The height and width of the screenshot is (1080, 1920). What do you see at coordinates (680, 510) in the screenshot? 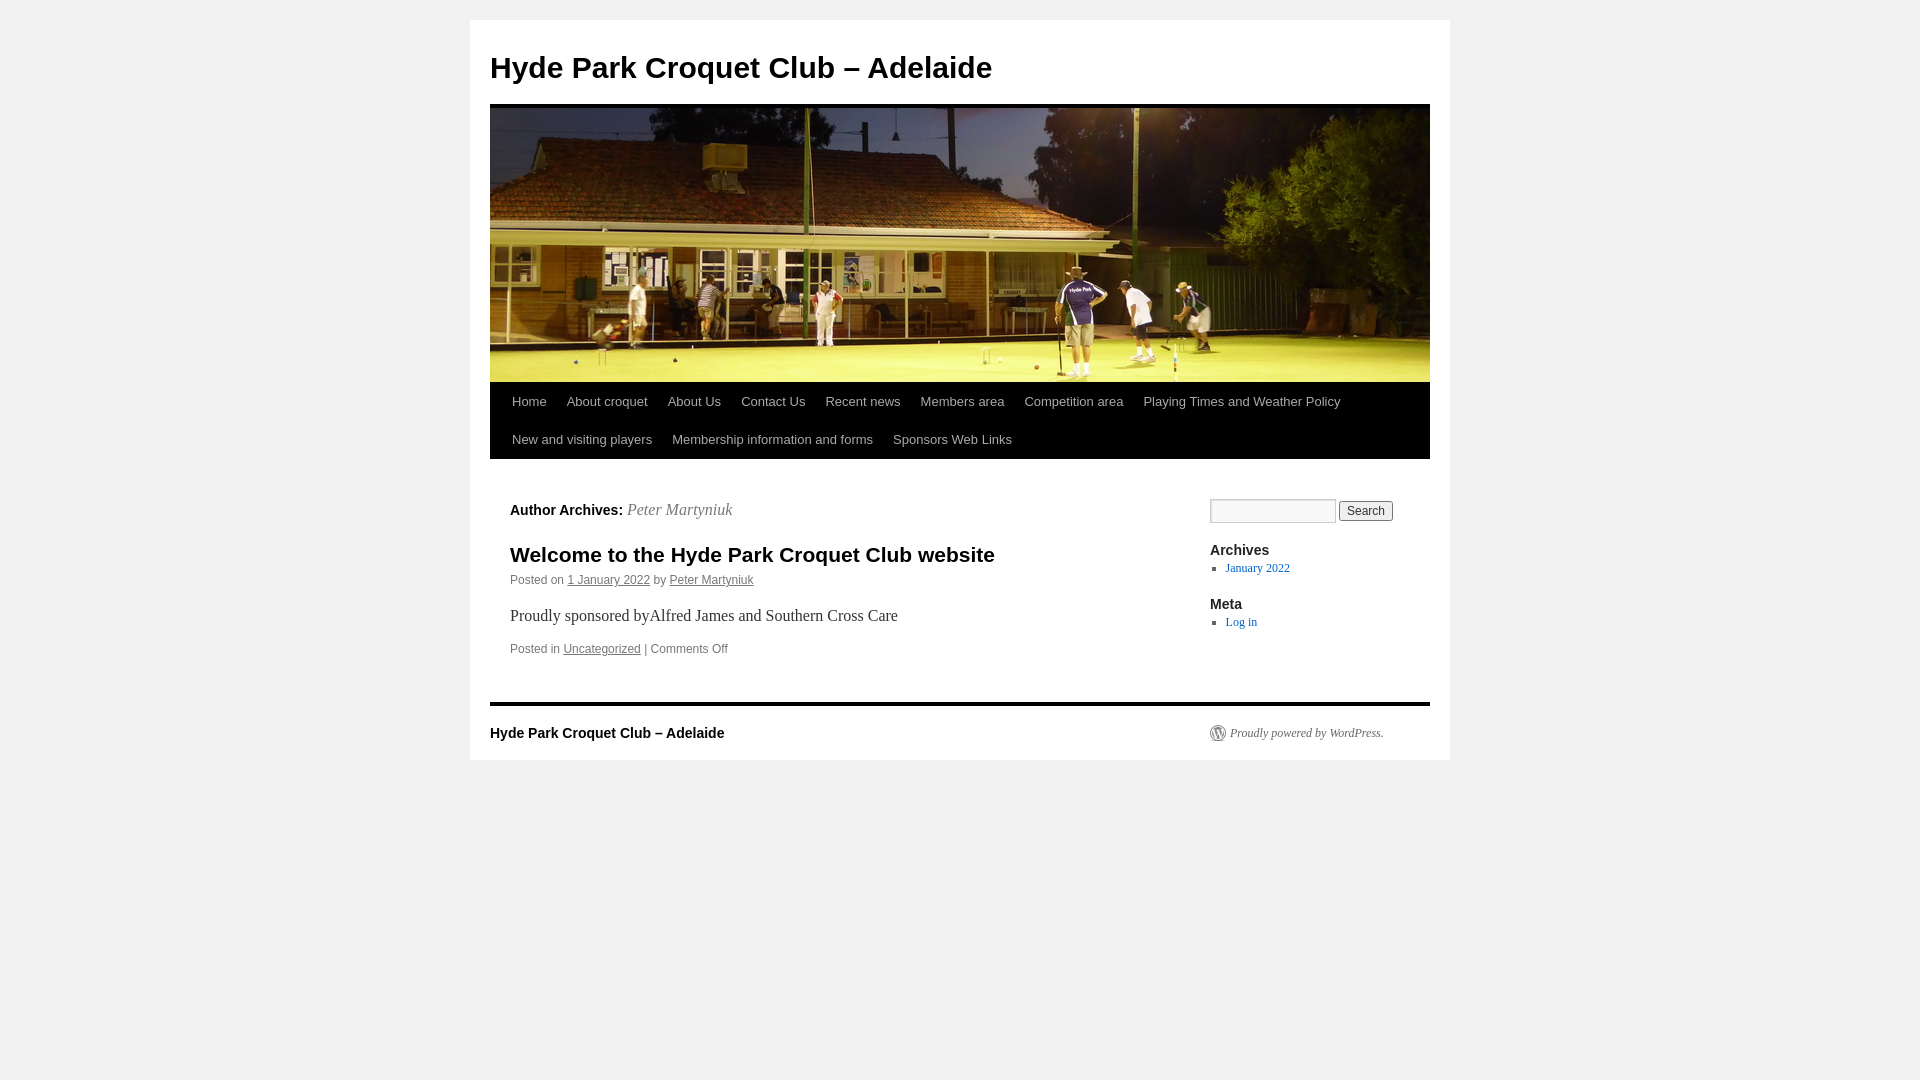
I see `Peter Martyniuk` at bounding box center [680, 510].